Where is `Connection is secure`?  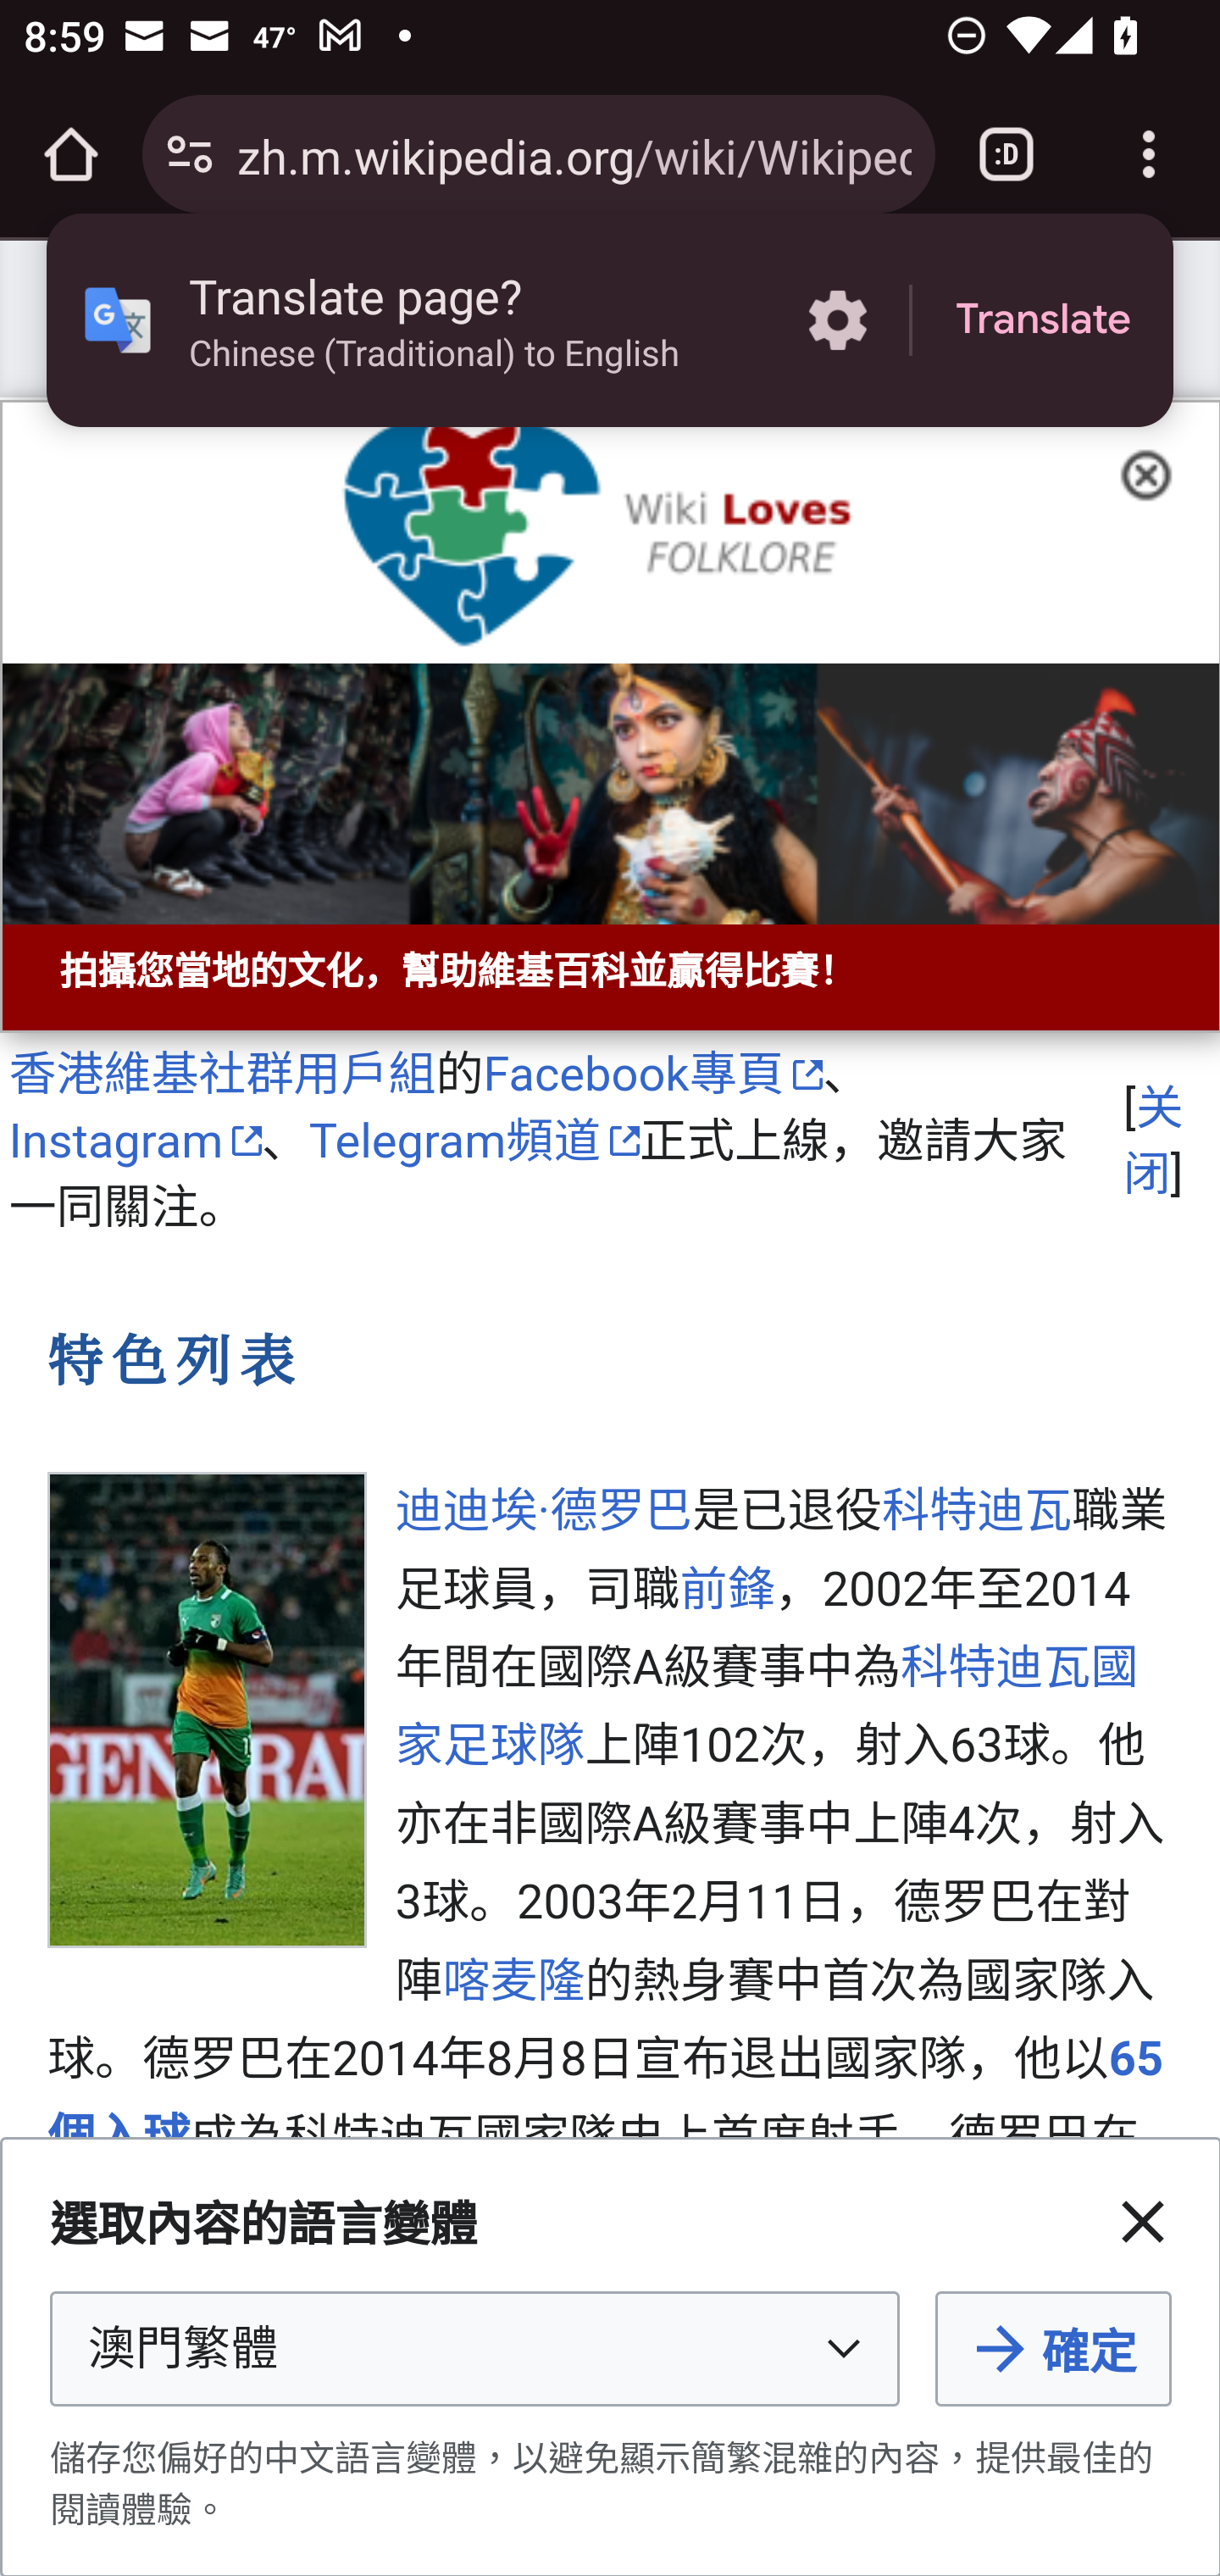 Connection is secure is located at coordinates (190, 154).